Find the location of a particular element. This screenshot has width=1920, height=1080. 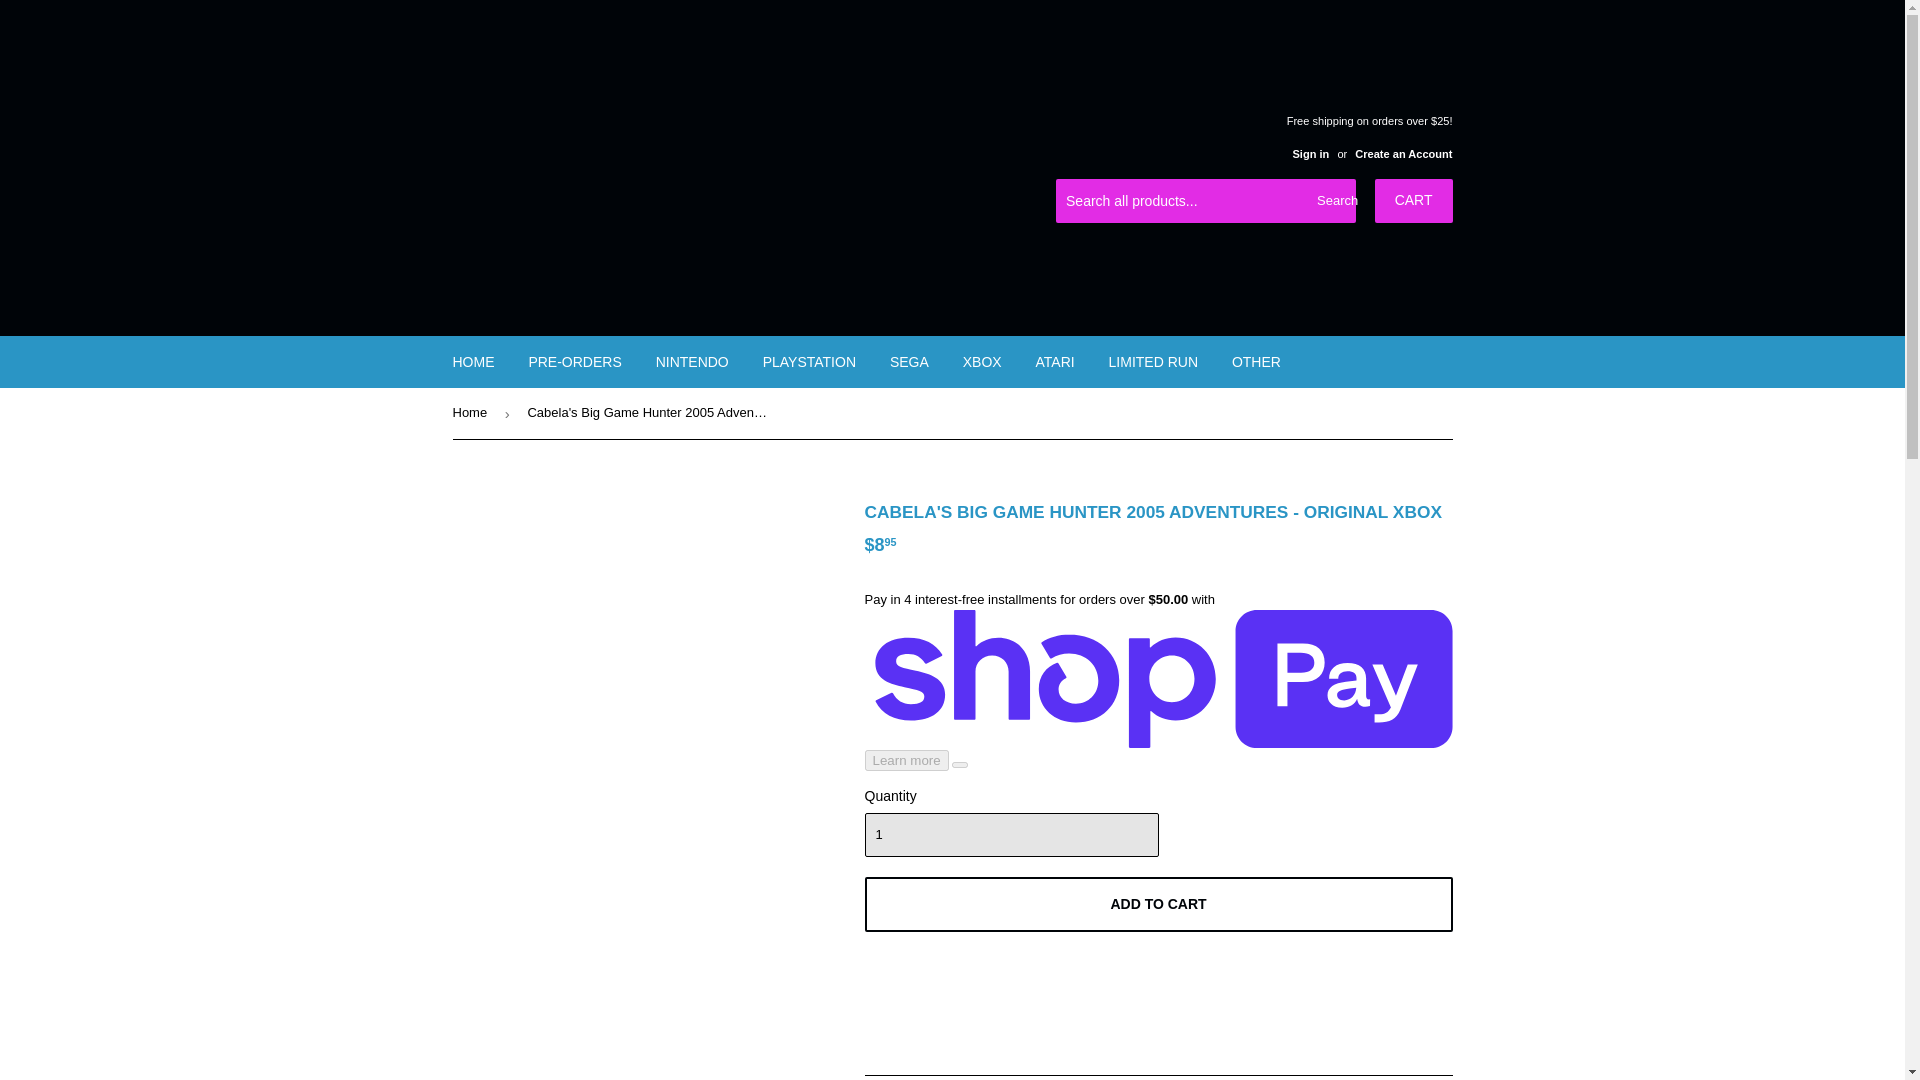

1 is located at coordinates (1010, 835).